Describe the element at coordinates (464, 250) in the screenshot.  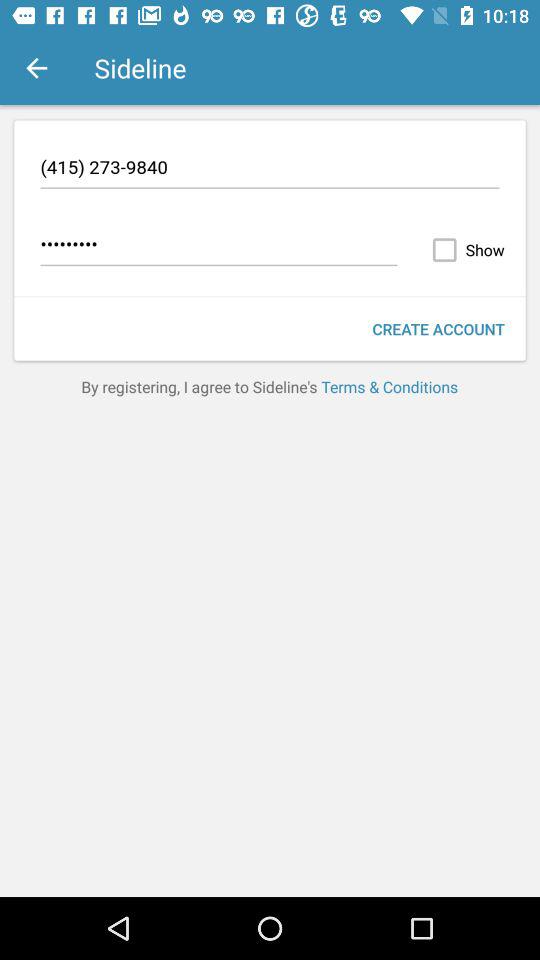
I see `click item next to the crowd3116` at that location.